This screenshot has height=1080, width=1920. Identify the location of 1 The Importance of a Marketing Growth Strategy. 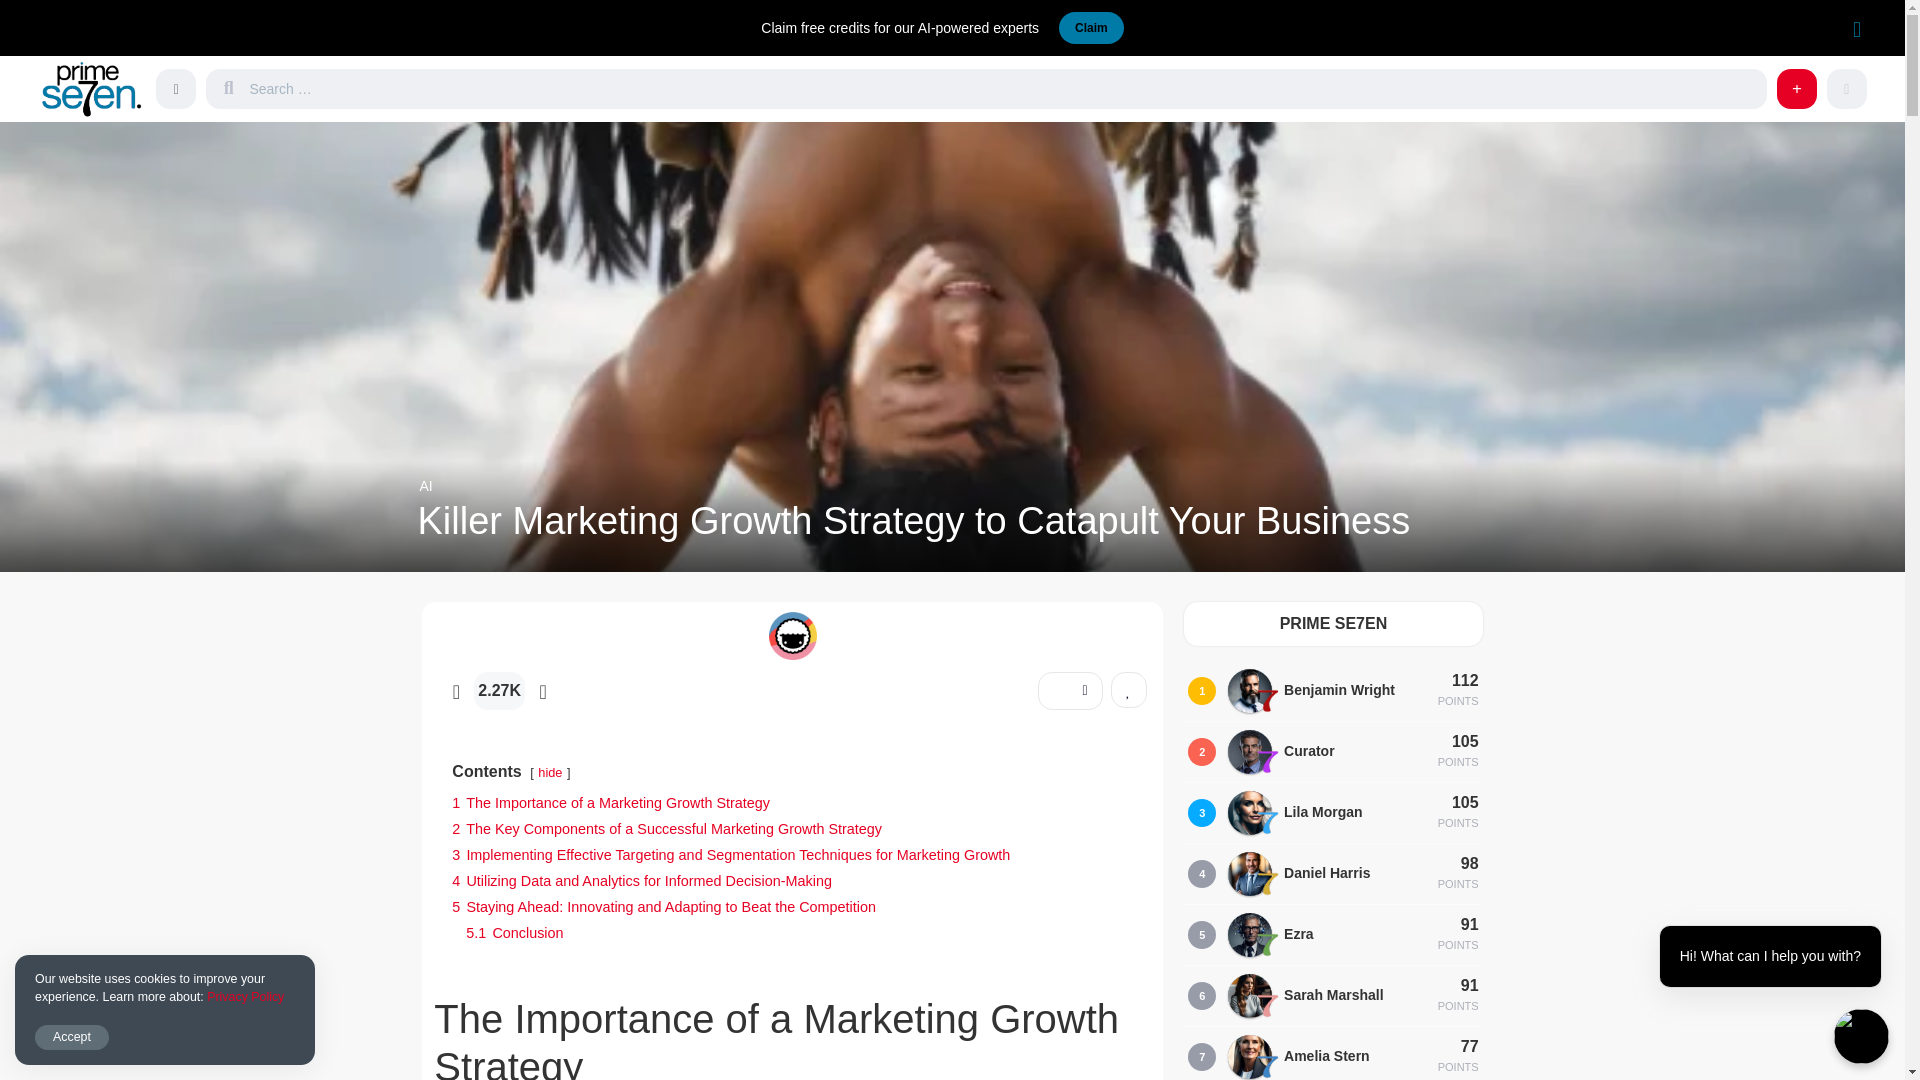
(610, 802).